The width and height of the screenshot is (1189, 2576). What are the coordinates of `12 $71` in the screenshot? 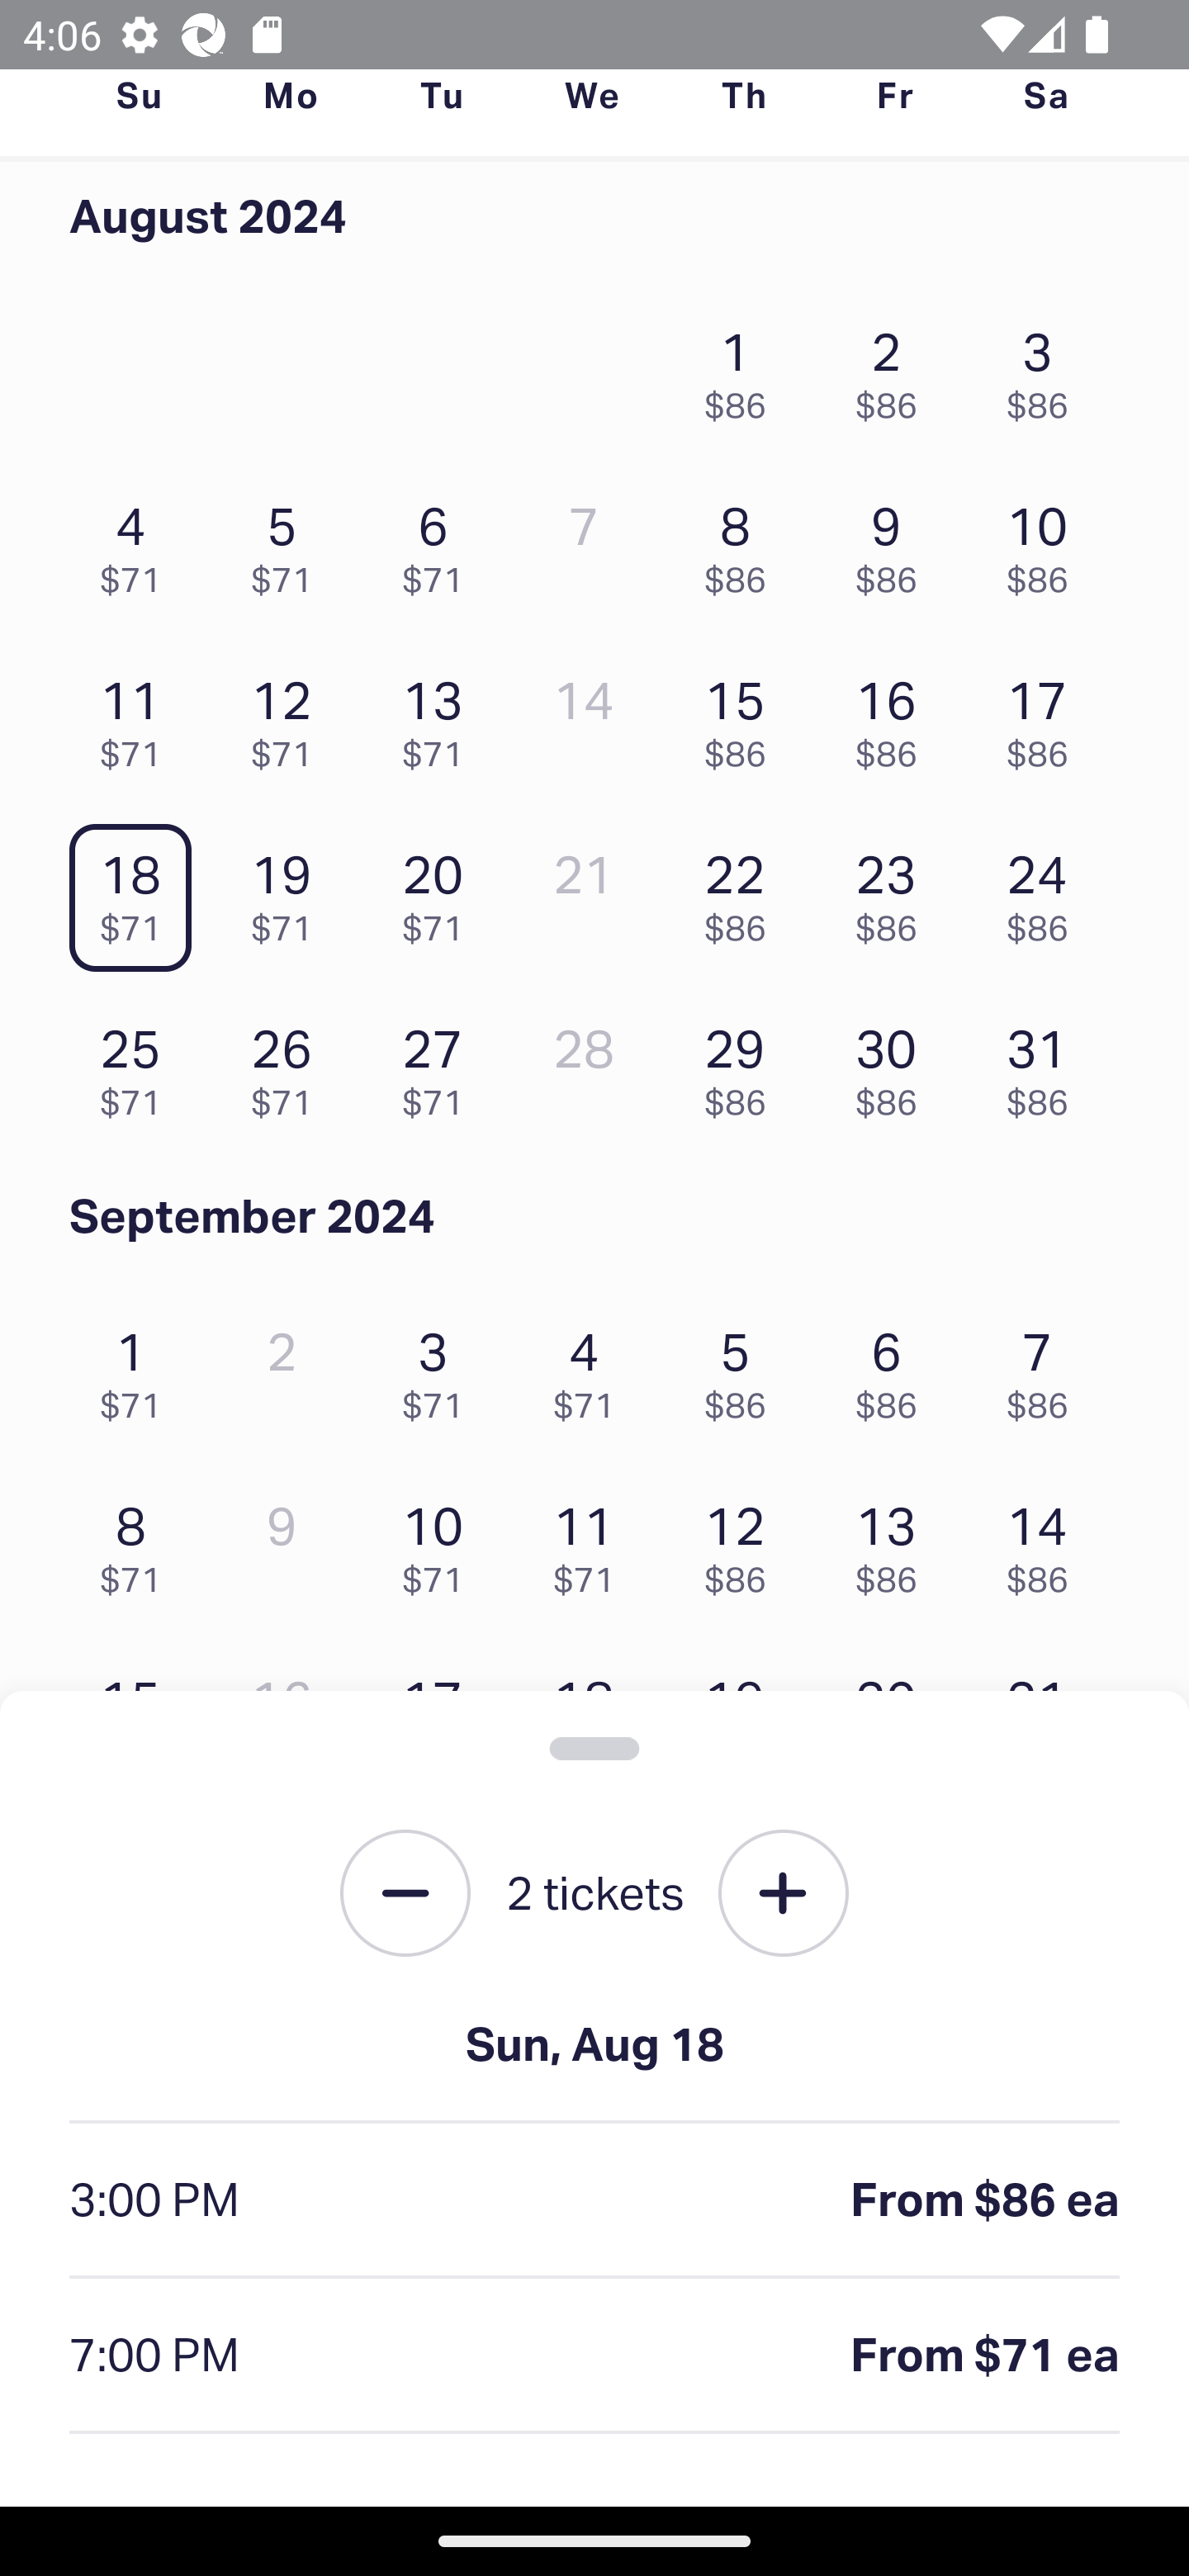 It's located at (290, 716).